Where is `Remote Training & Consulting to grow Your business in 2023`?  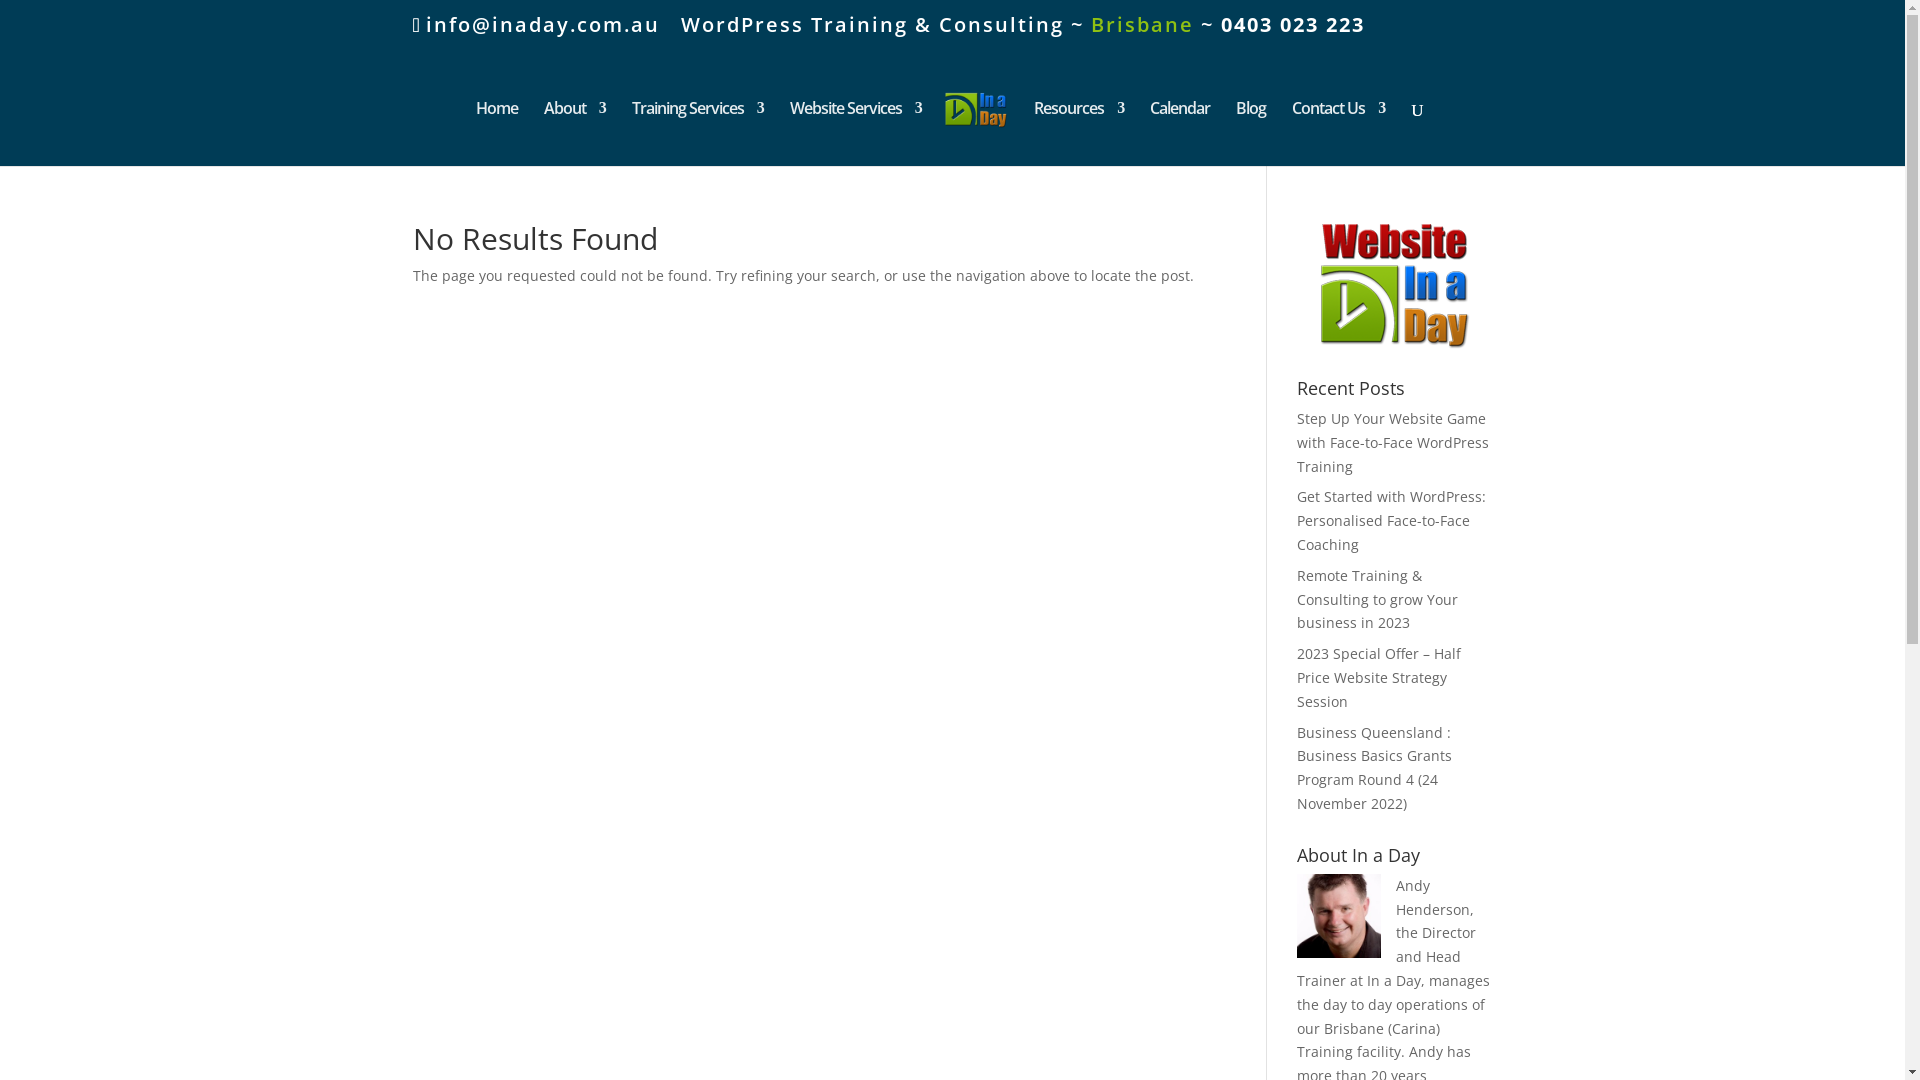 Remote Training & Consulting to grow Your business in 2023 is located at coordinates (1378, 600).